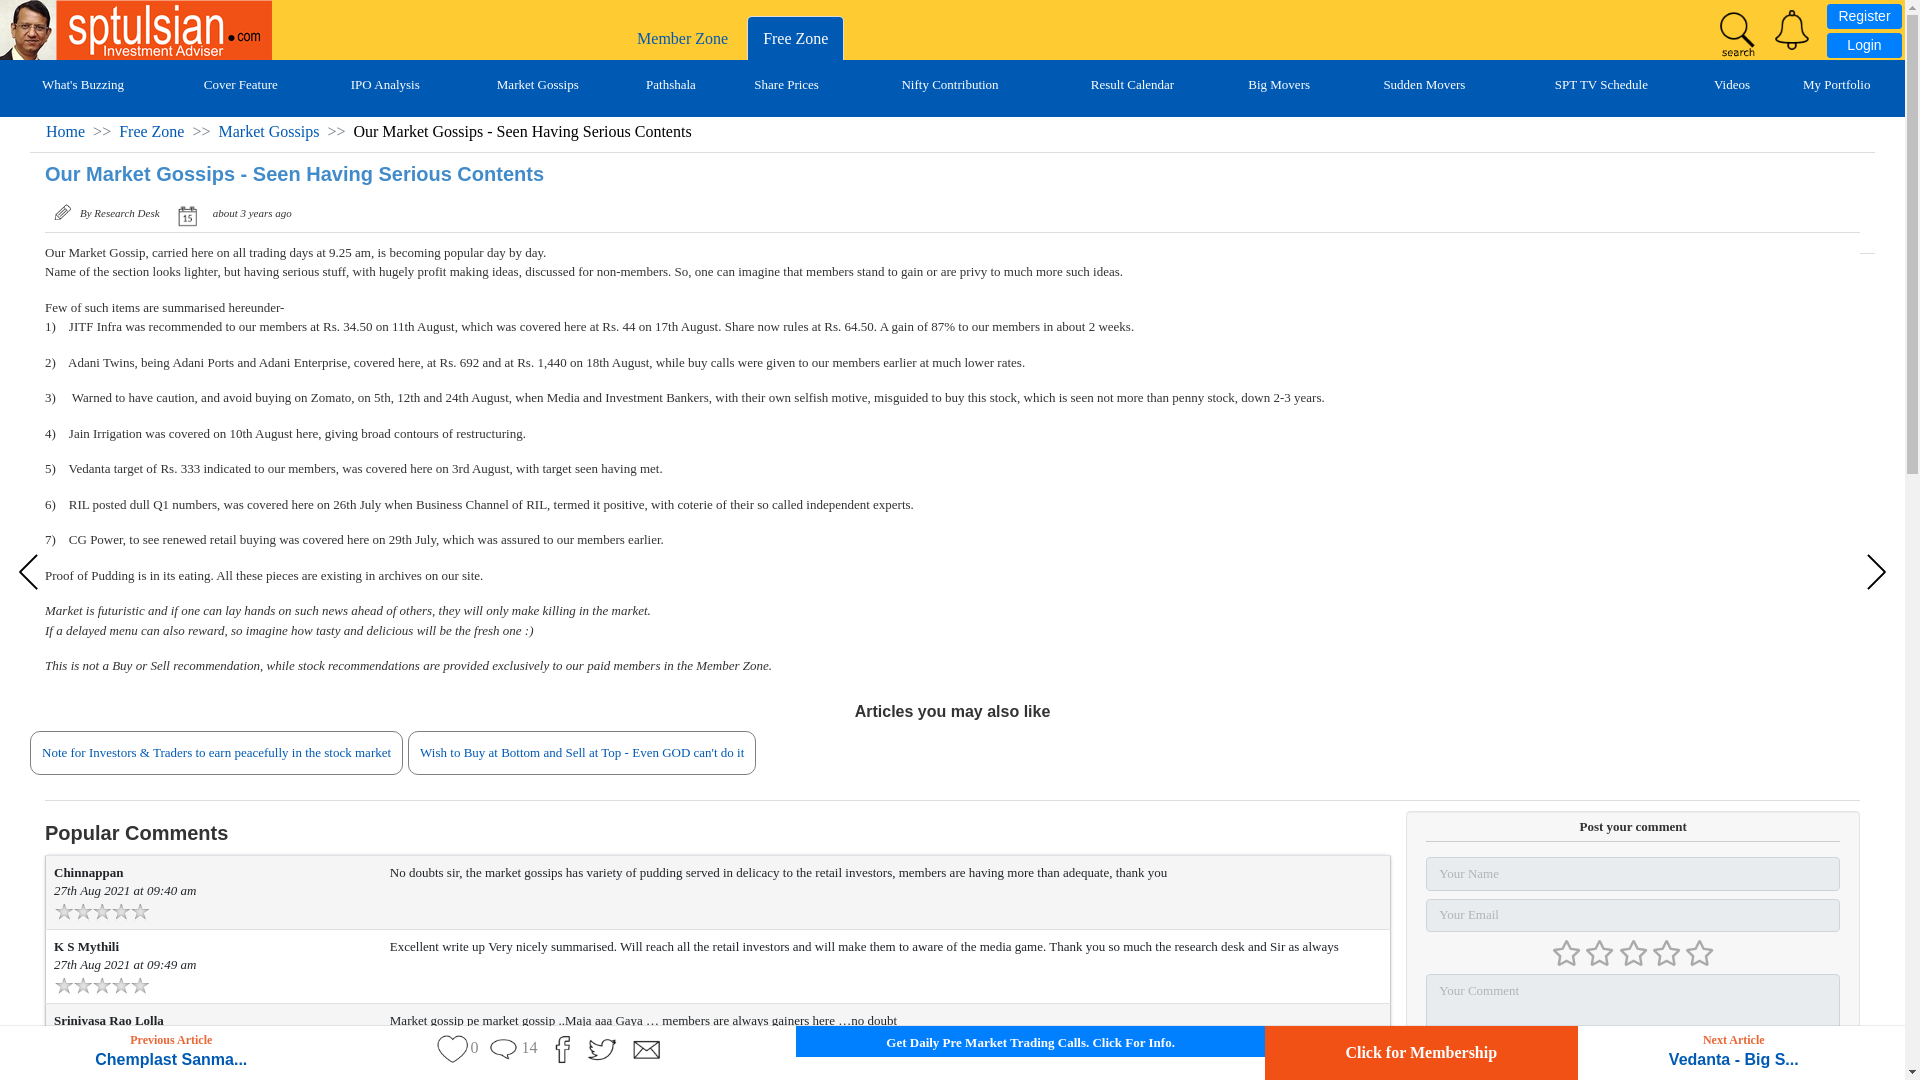 The width and height of the screenshot is (1920, 1080). What do you see at coordinates (1864, 16) in the screenshot?
I see `Register` at bounding box center [1864, 16].